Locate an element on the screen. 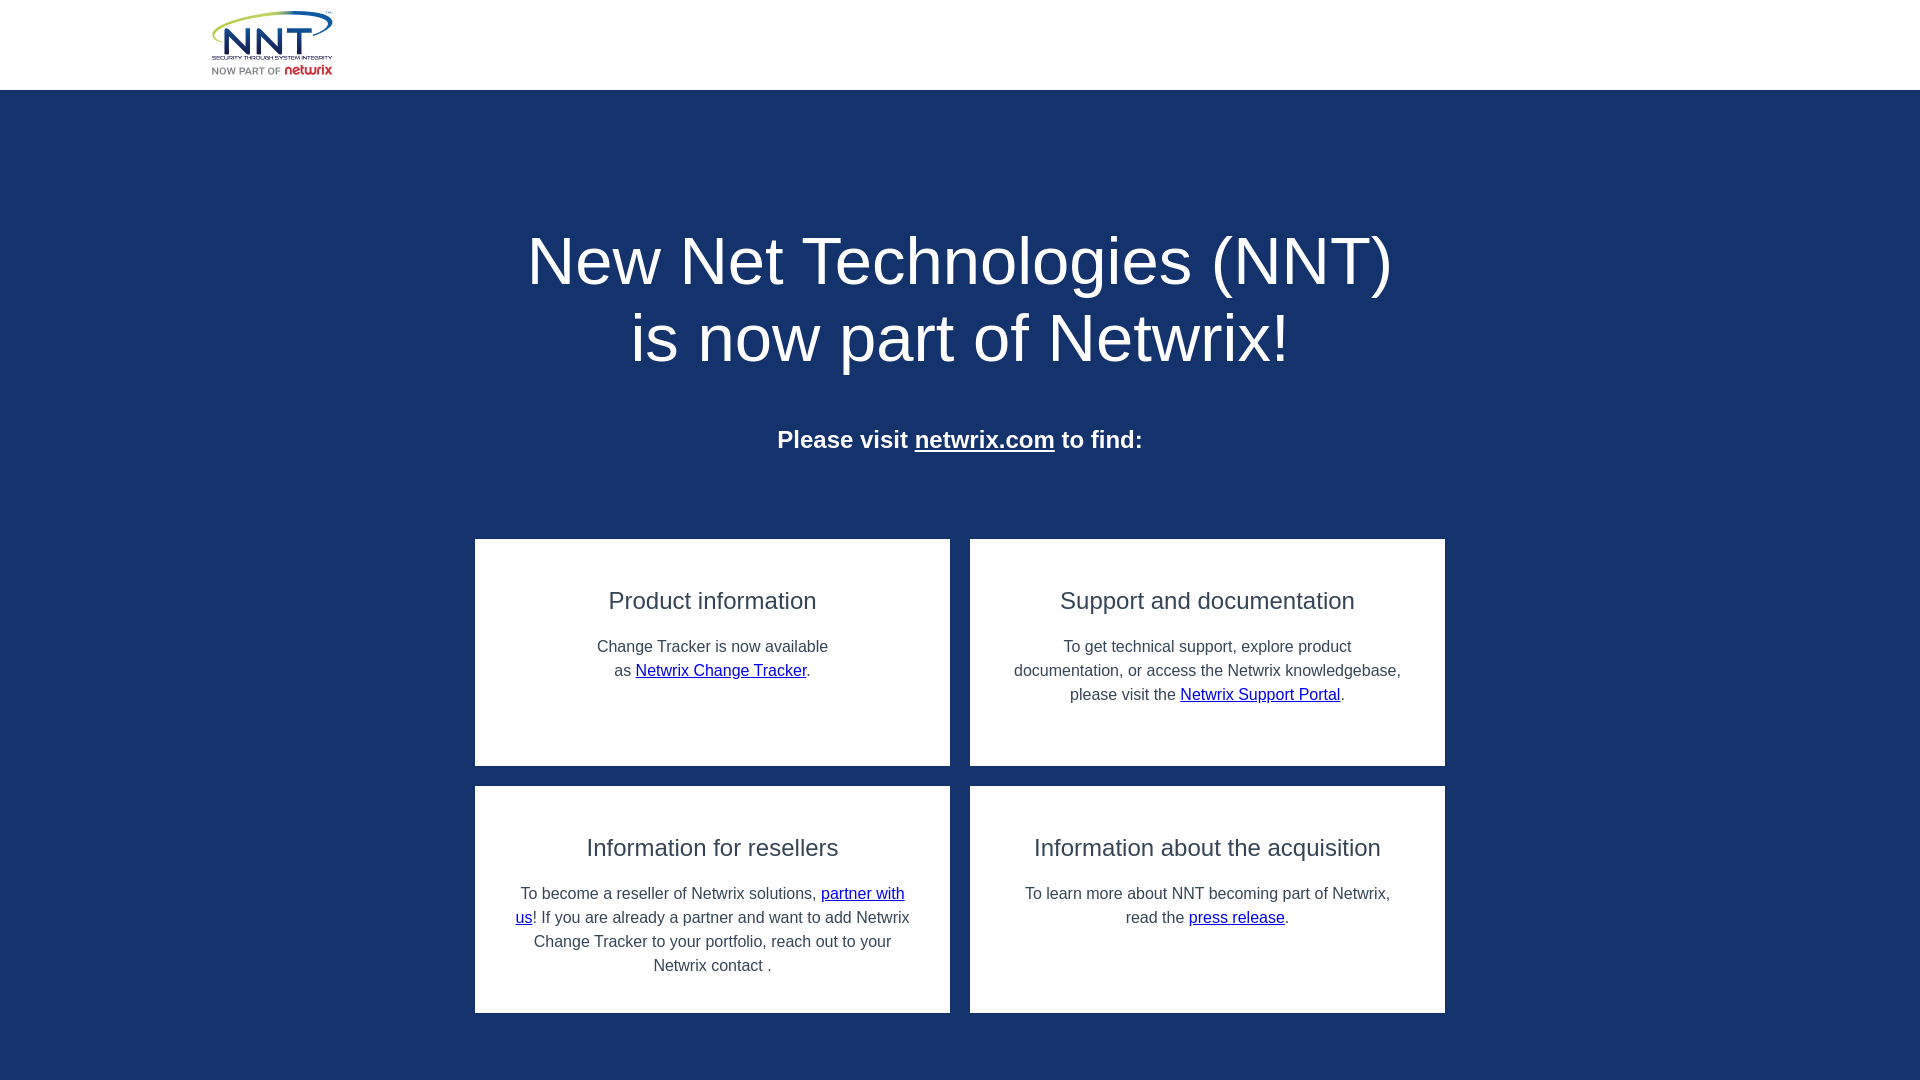 The width and height of the screenshot is (1920, 1080). press release is located at coordinates (1236, 917).